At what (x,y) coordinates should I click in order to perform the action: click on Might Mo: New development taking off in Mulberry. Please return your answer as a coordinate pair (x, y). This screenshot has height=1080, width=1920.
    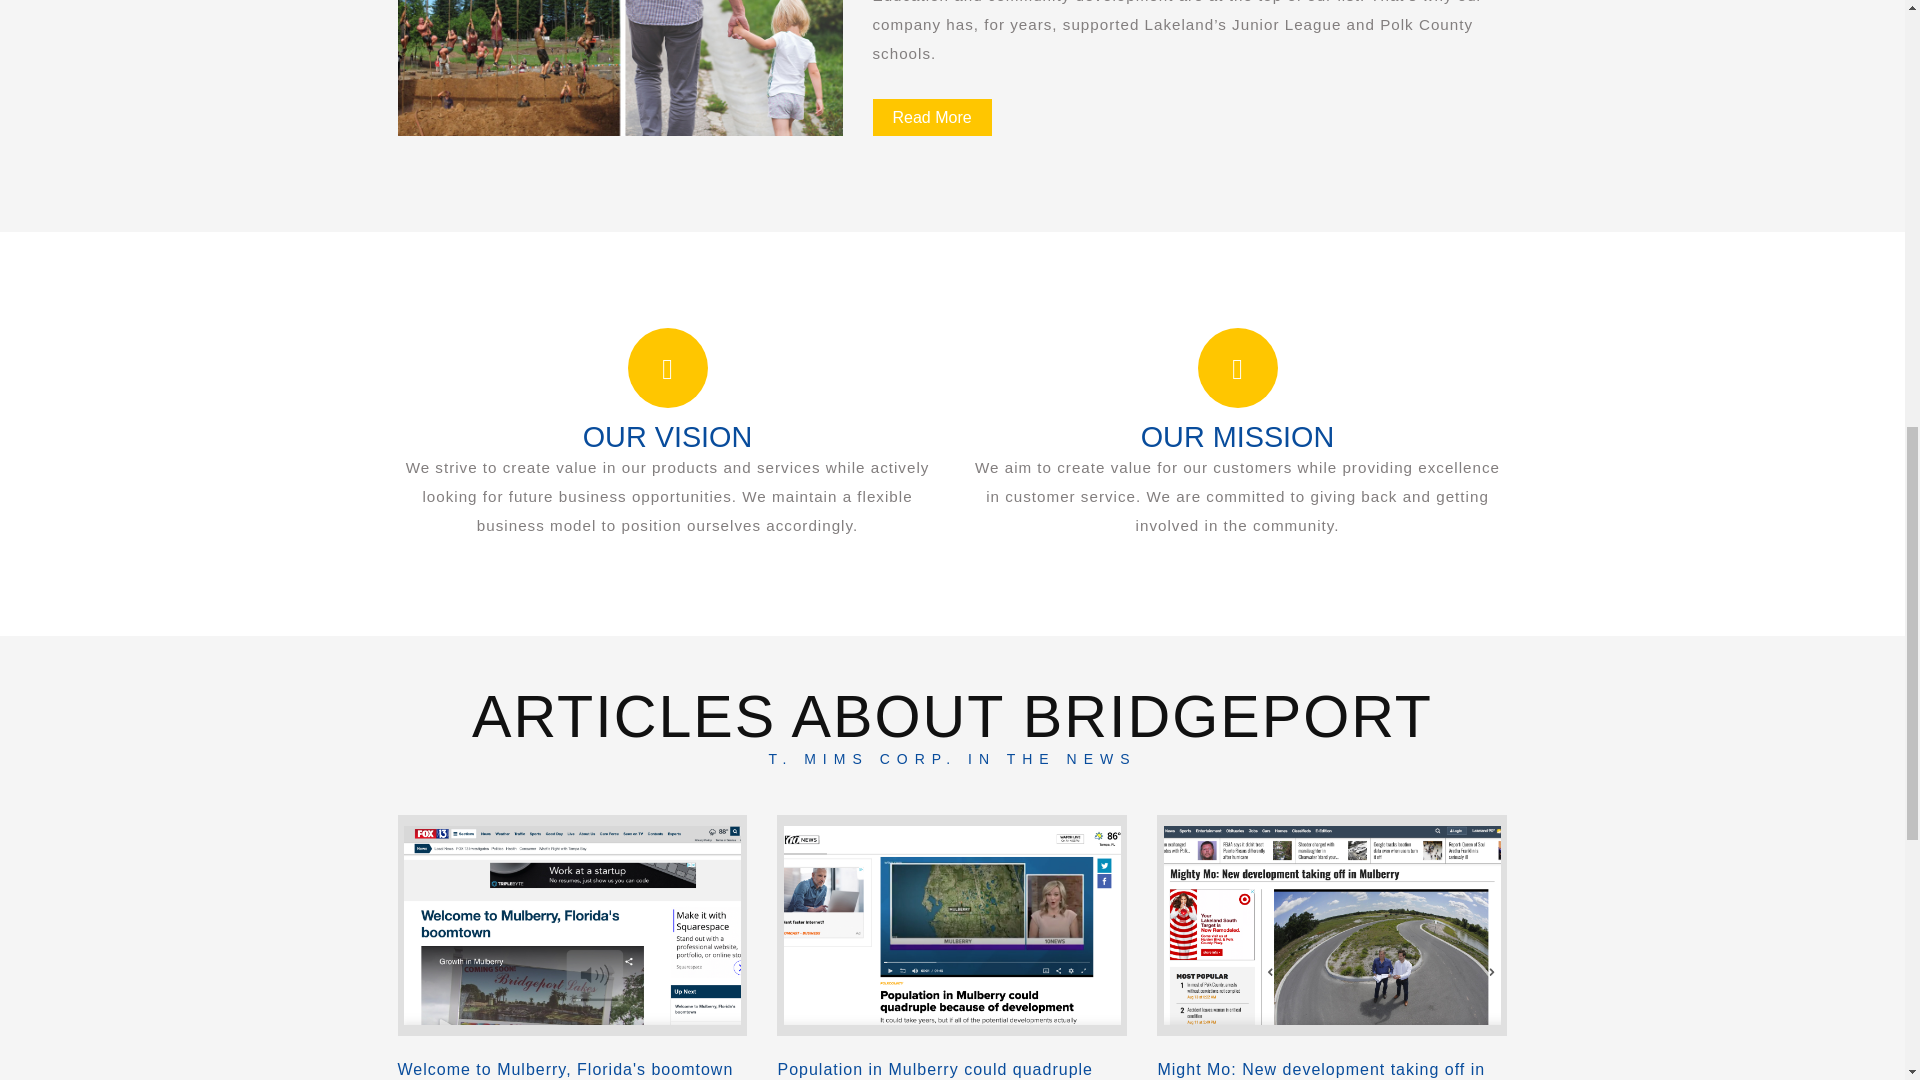
    Looking at the image, I should click on (1332, 1070).